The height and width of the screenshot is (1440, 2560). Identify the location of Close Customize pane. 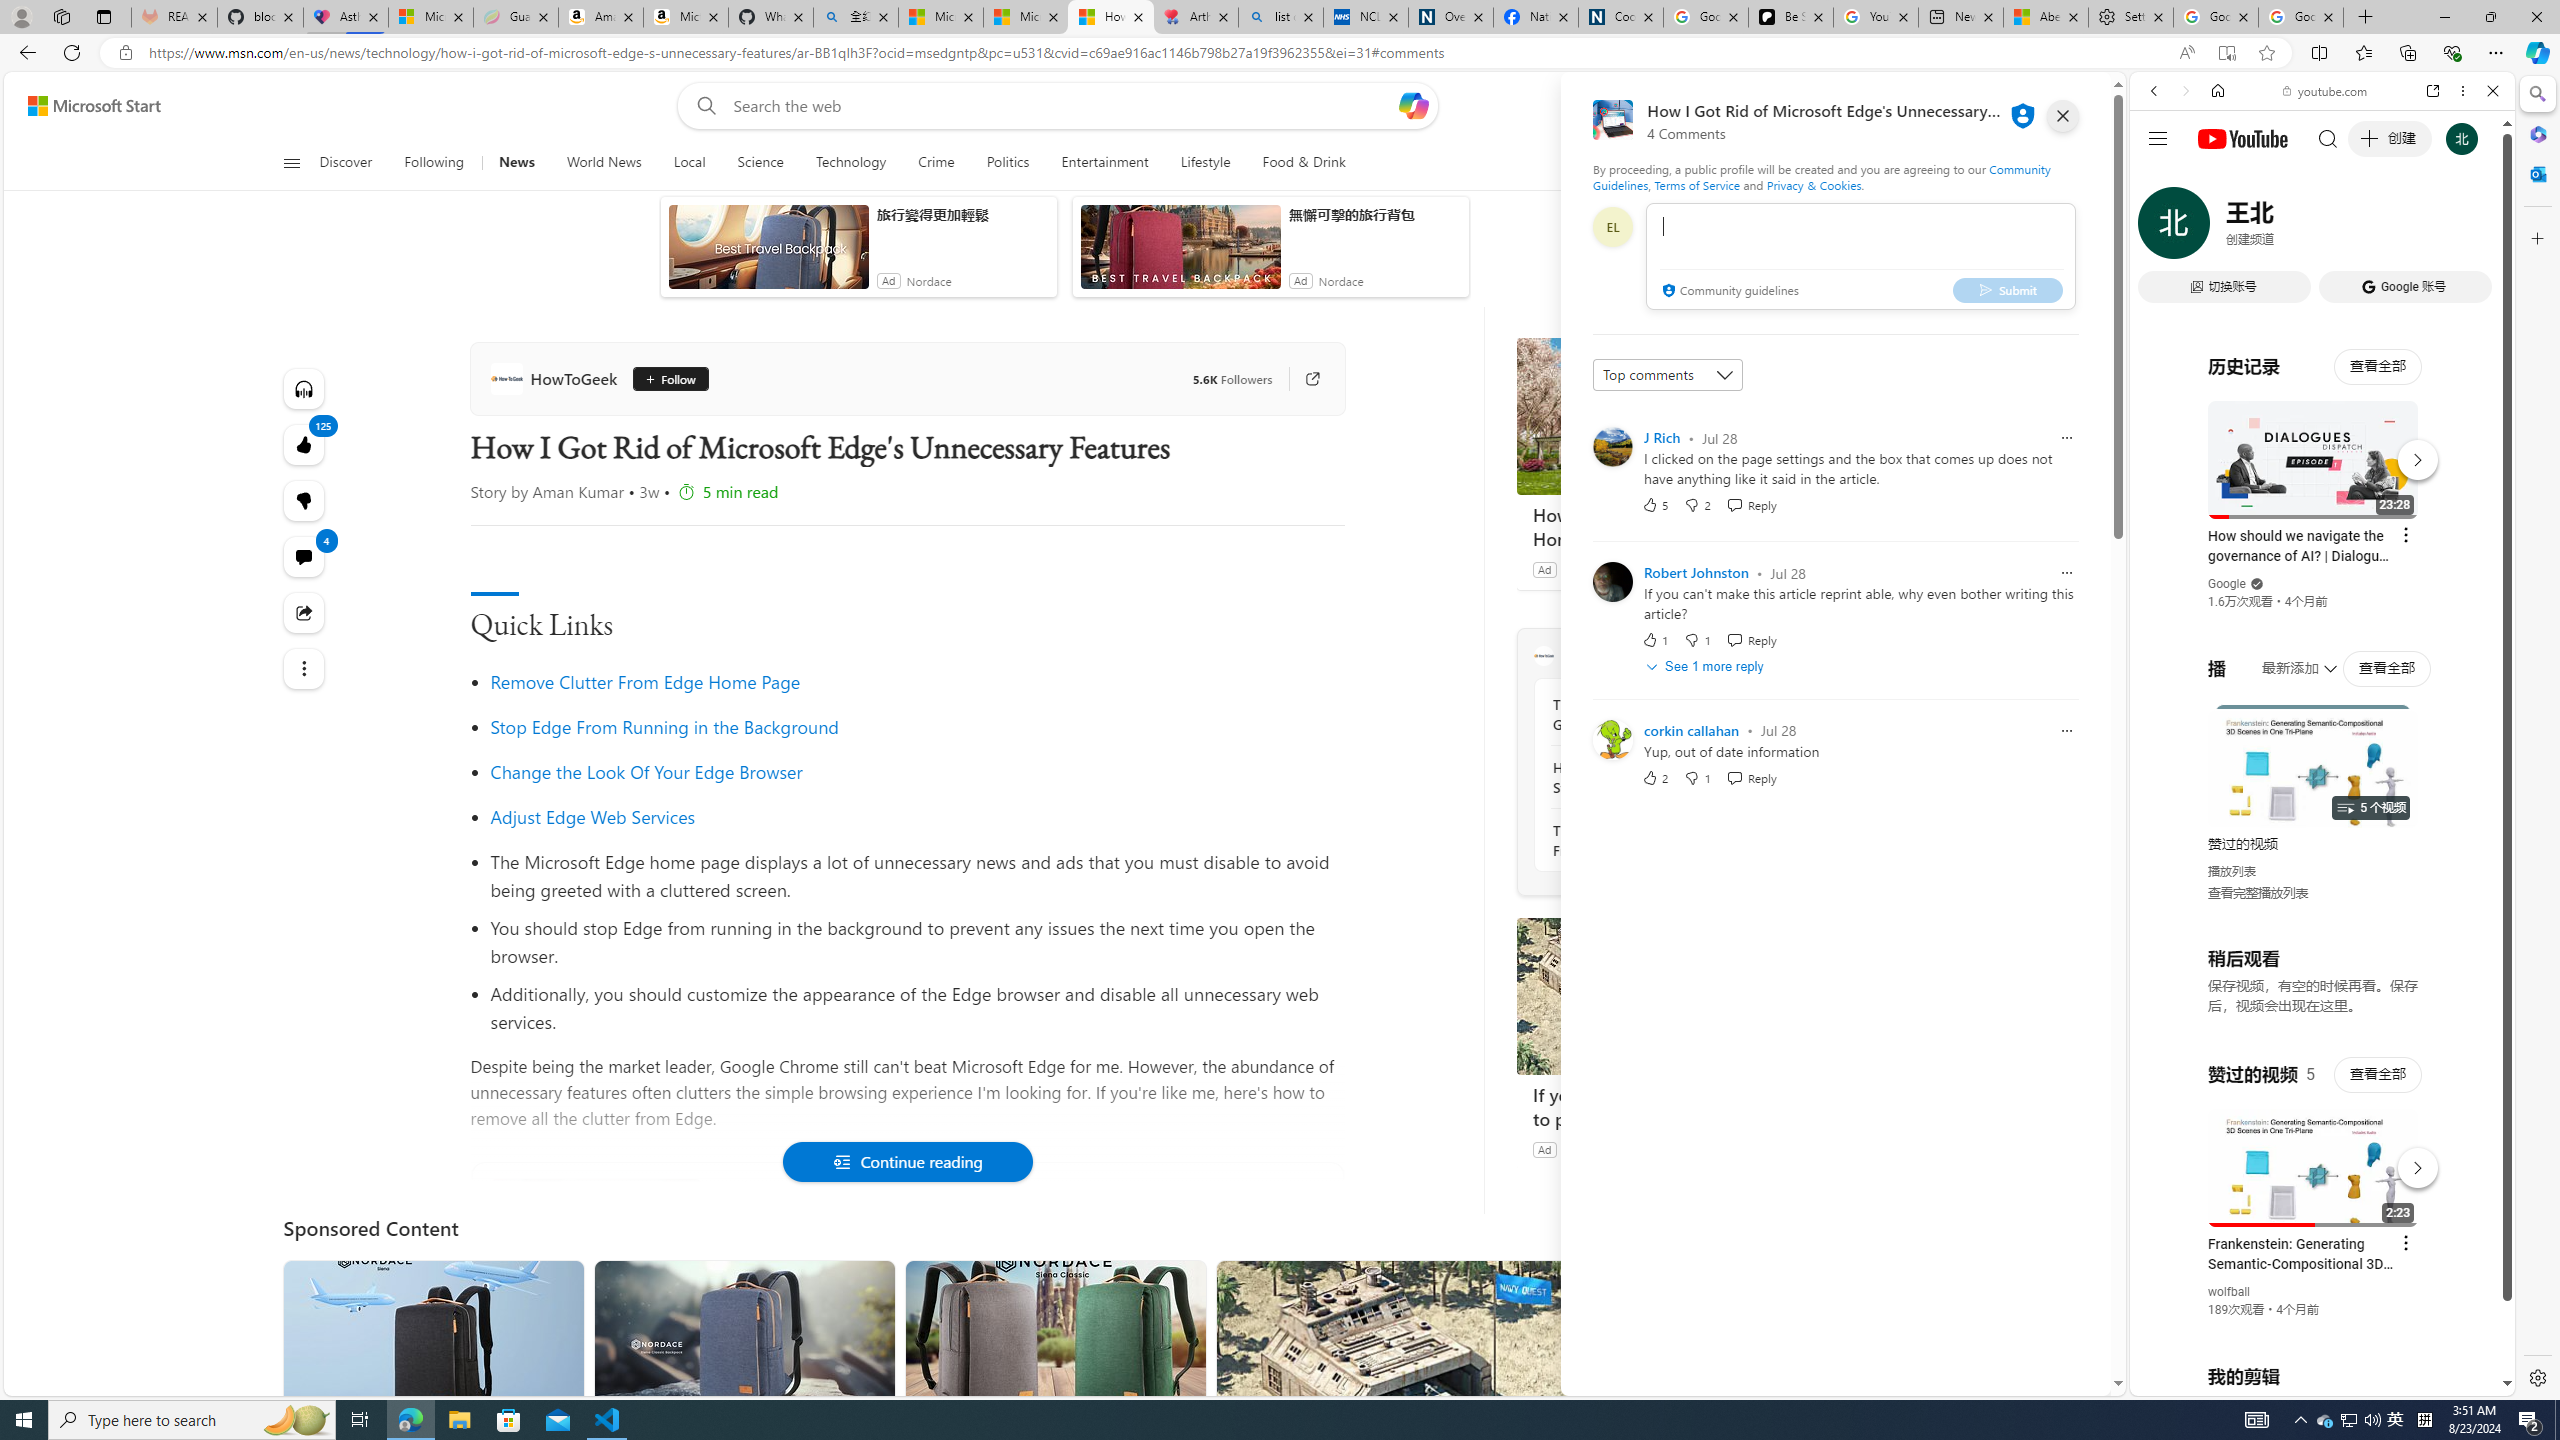
(2536, 238).